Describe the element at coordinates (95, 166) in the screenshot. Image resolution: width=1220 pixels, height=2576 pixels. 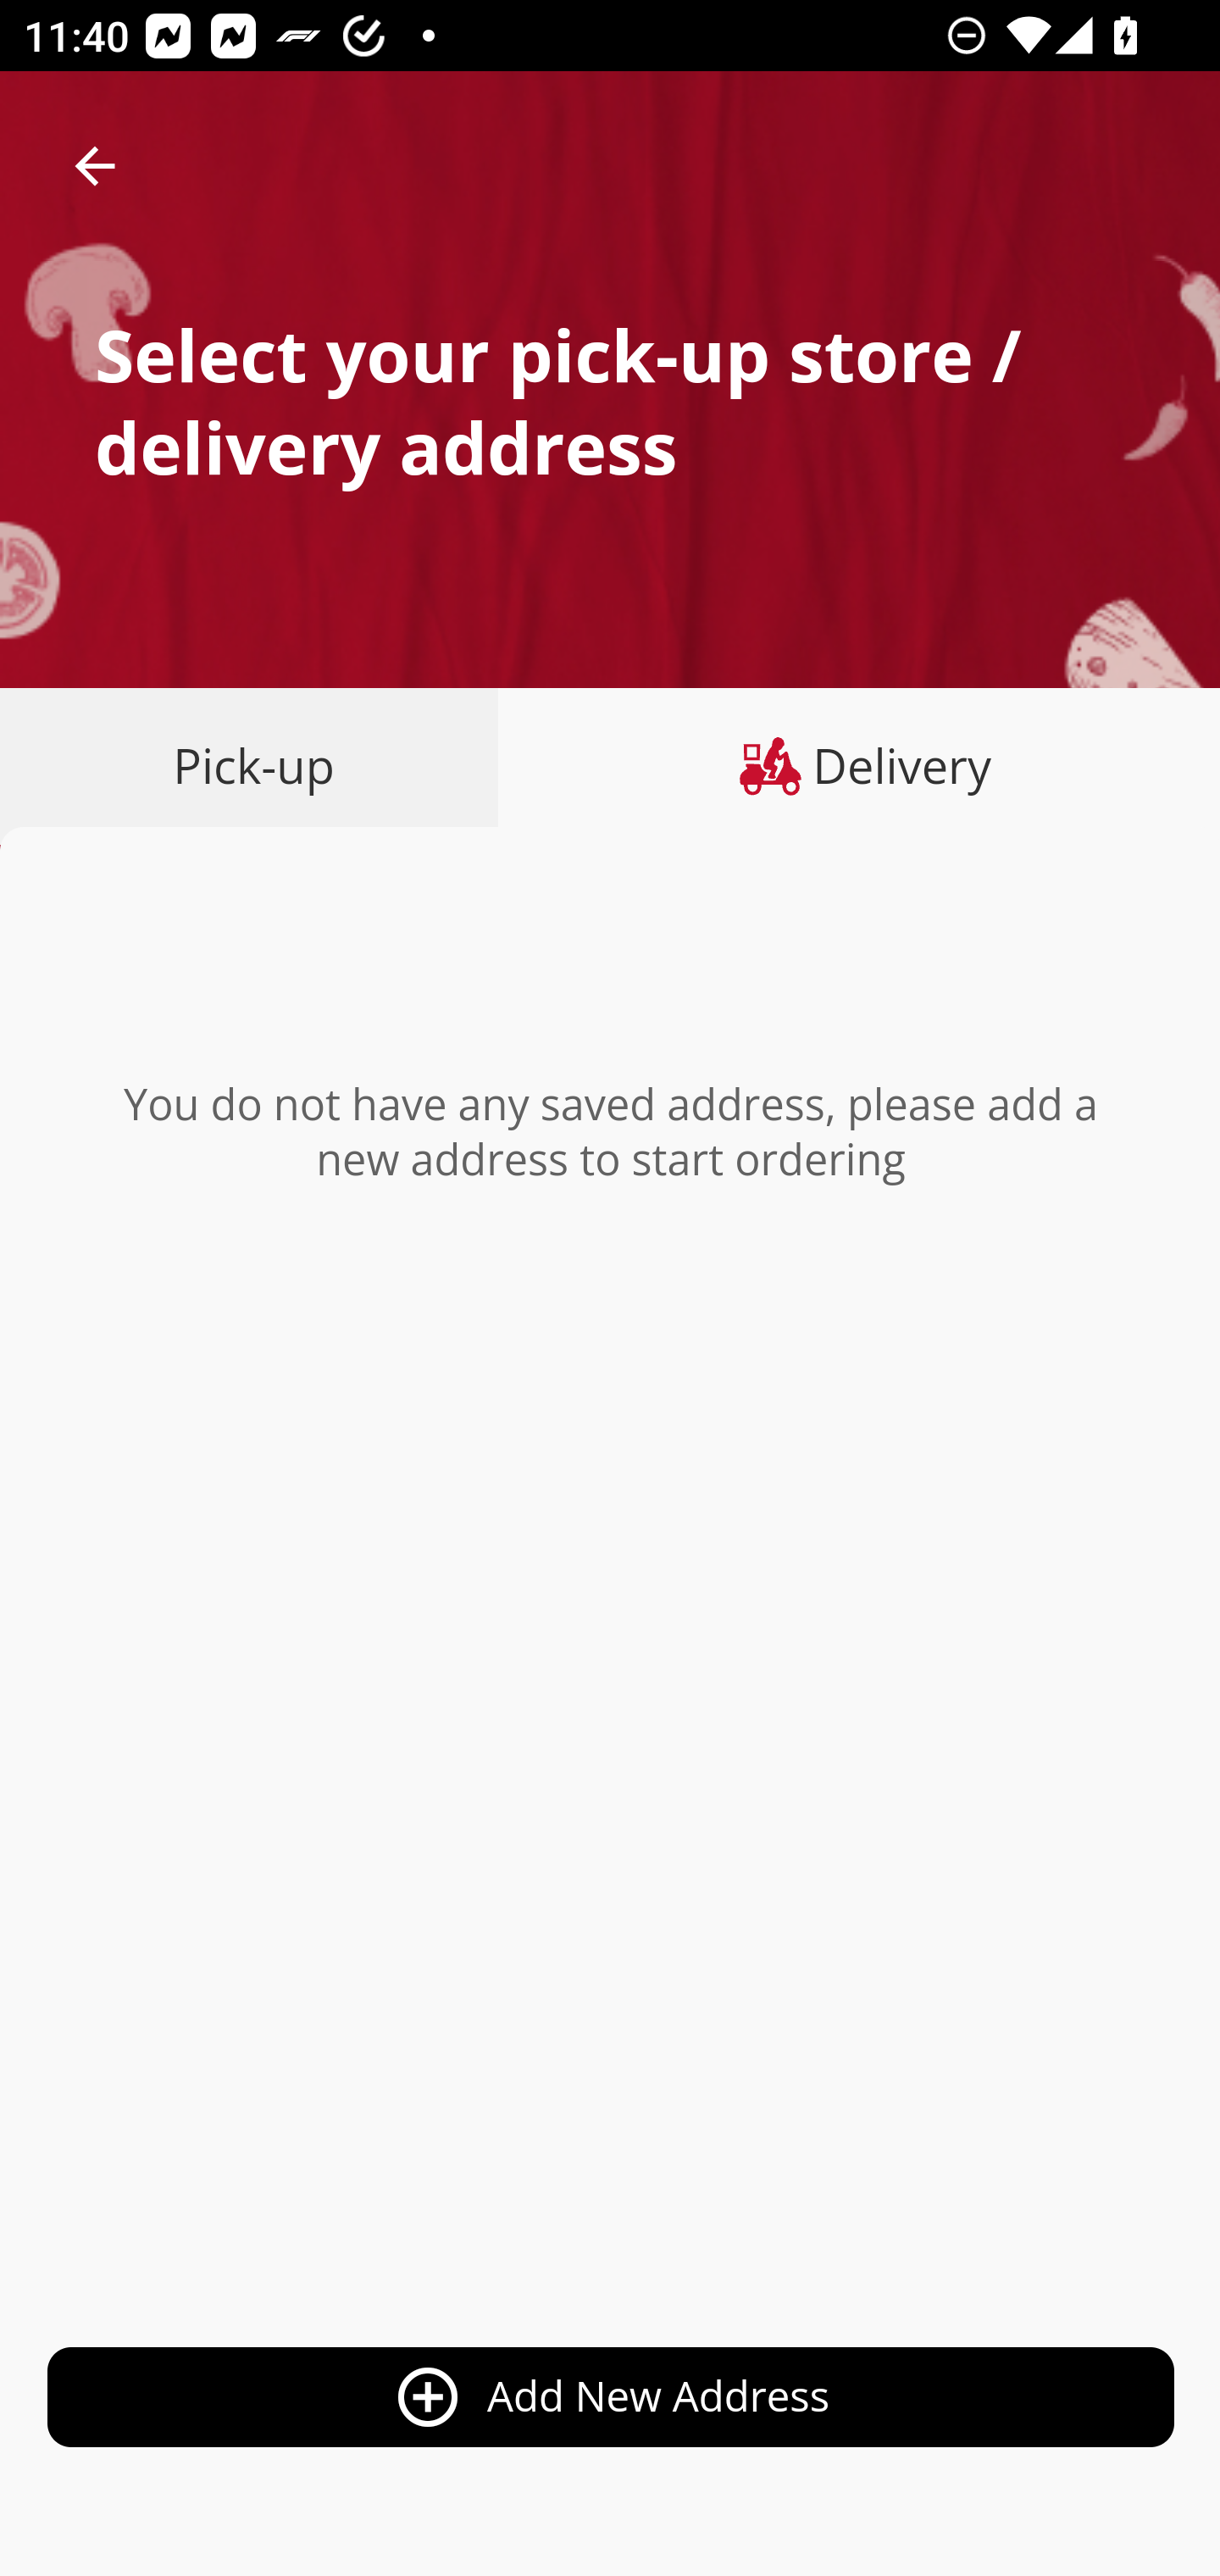
I see `arrow_back` at that location.